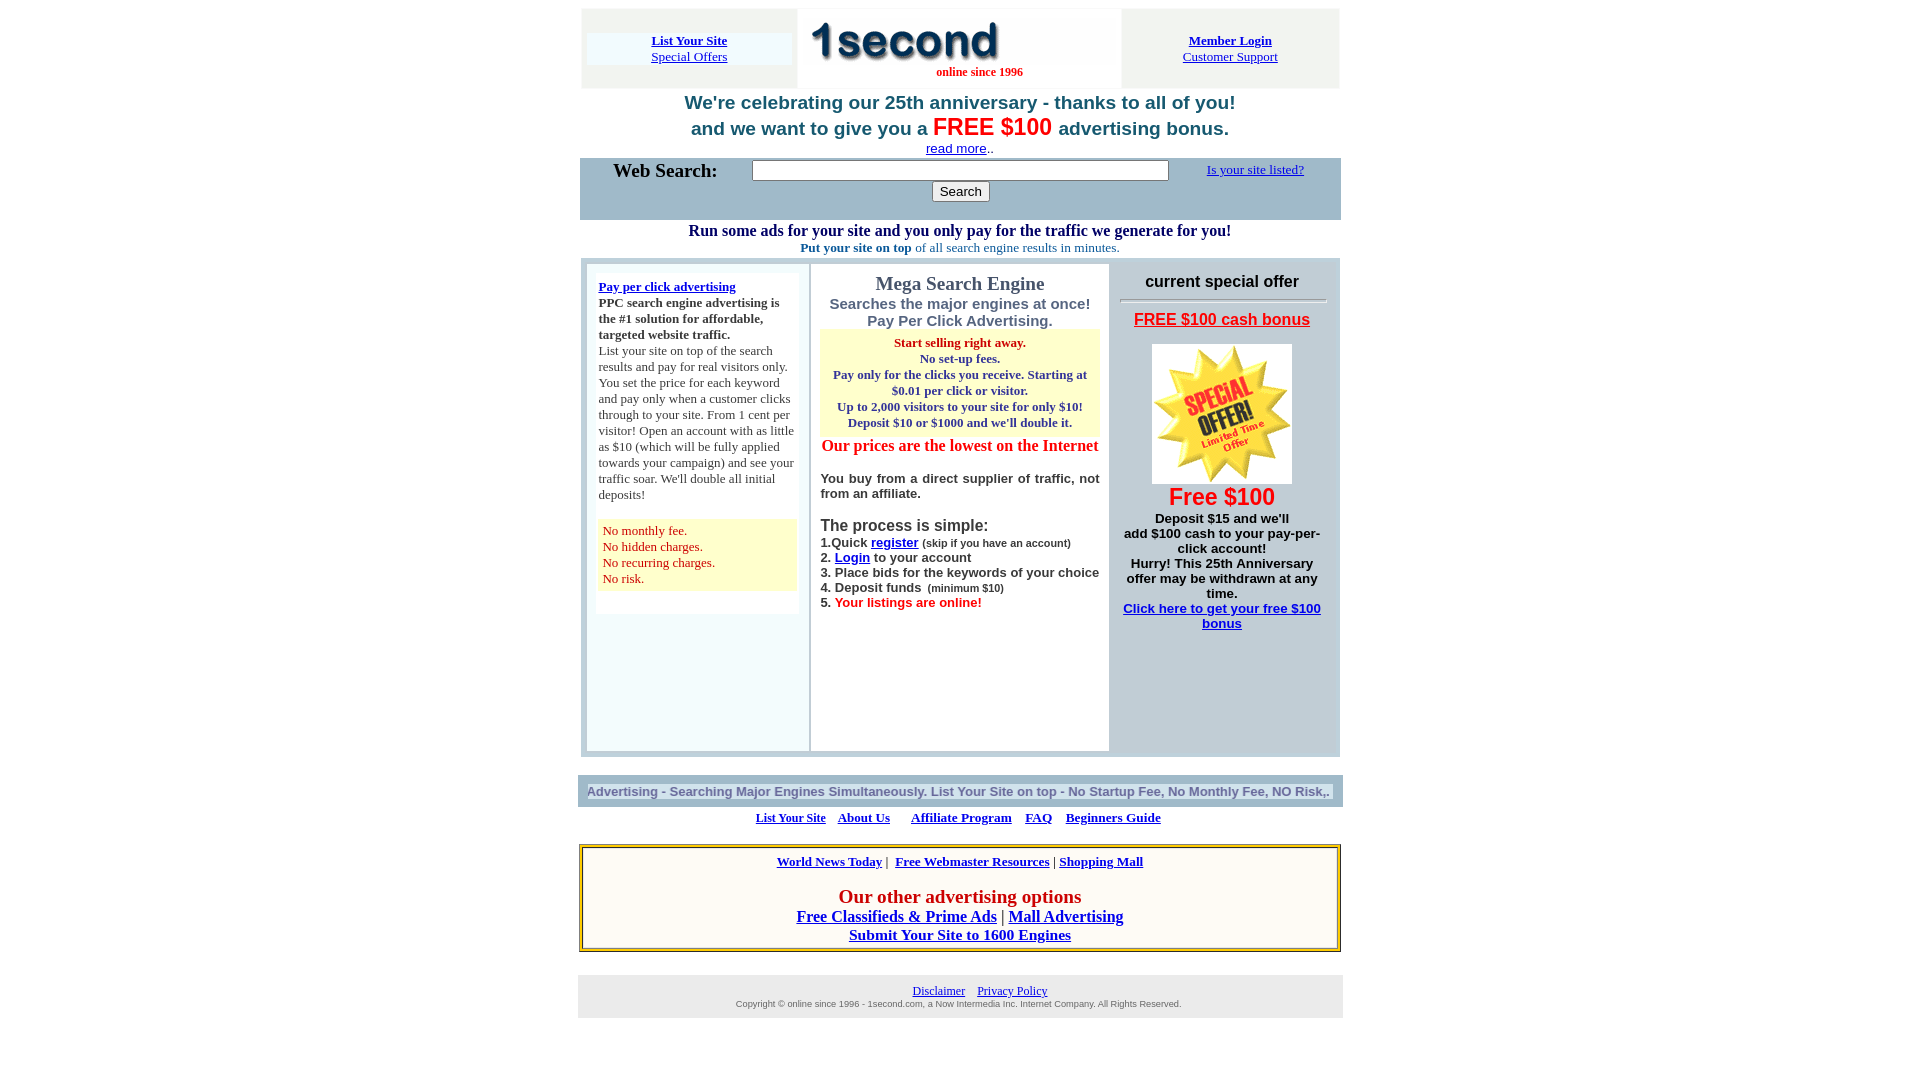 The height and width of the screenshot is (1080, 1920). Describe the element at coordinates (961, 192) in the screenshot. I see `Search` at that location.